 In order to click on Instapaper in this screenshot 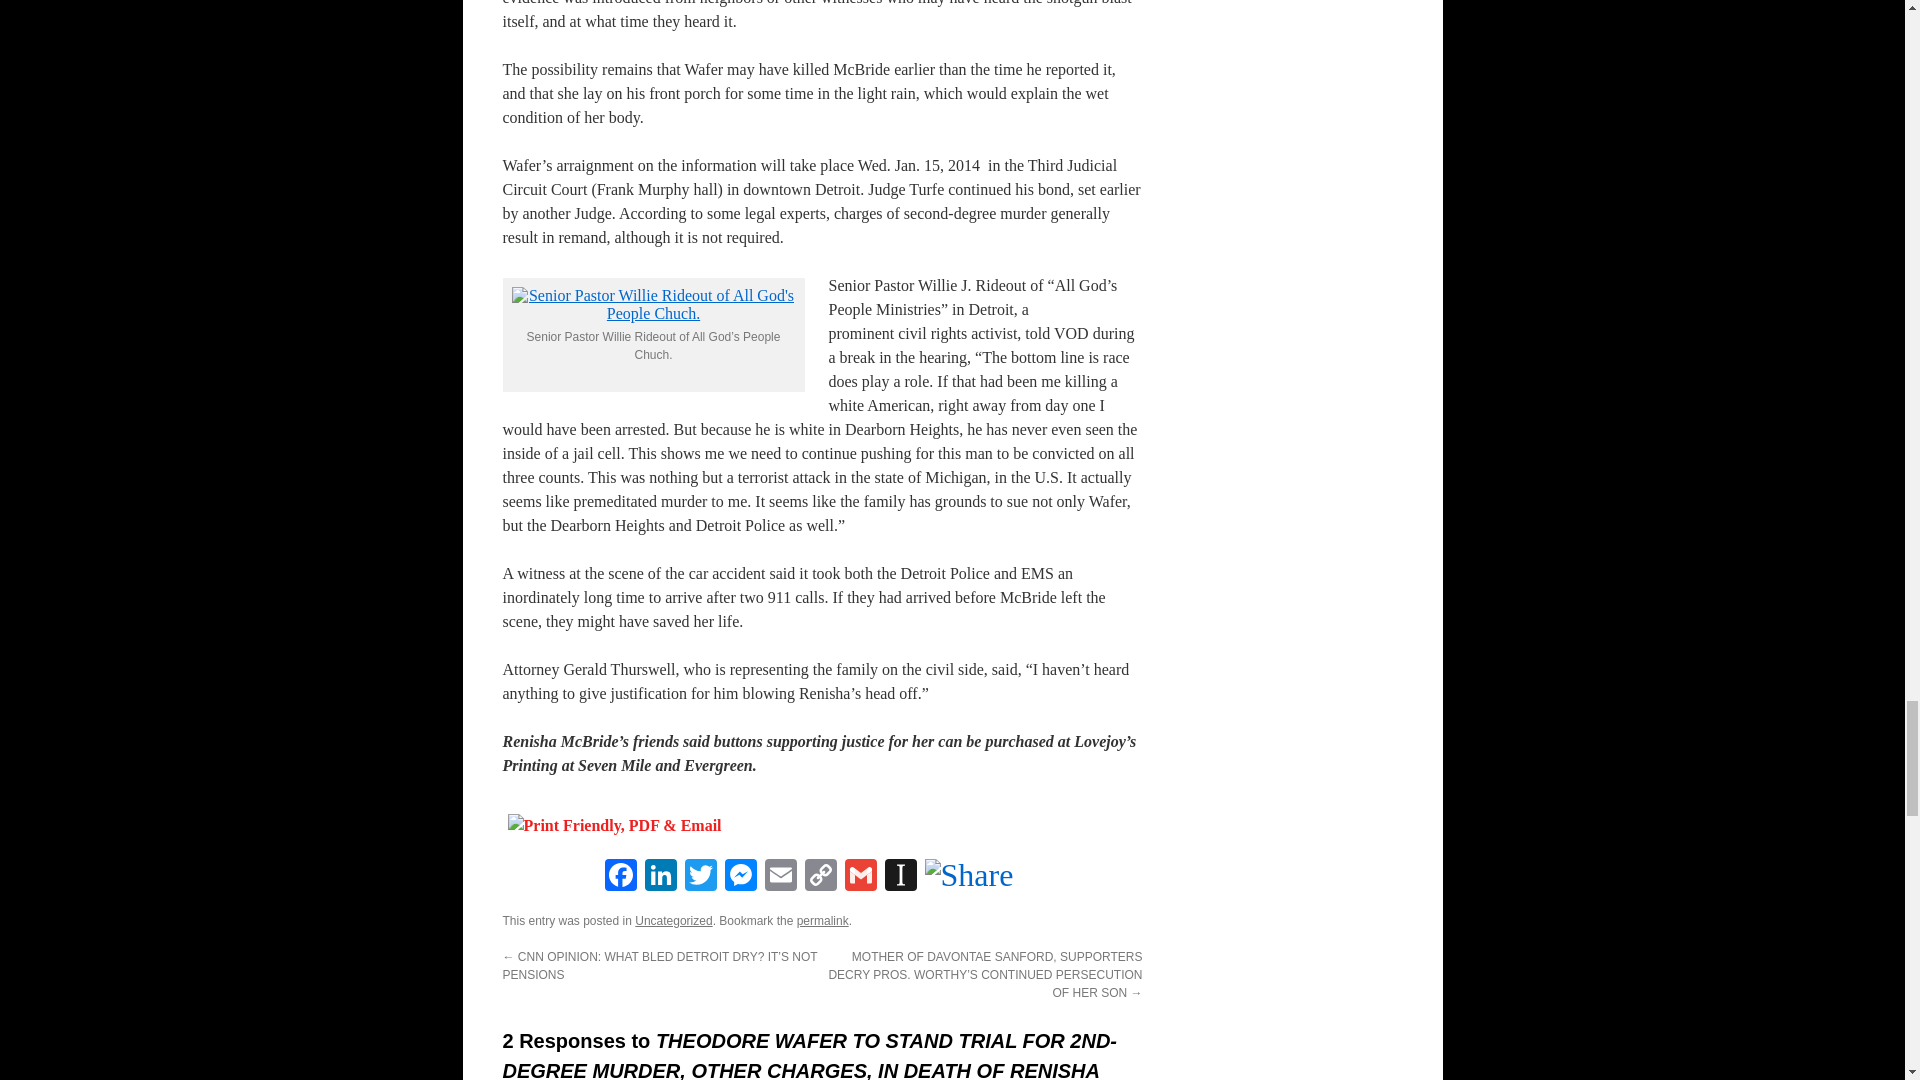, I will do `click(899, 877)`.